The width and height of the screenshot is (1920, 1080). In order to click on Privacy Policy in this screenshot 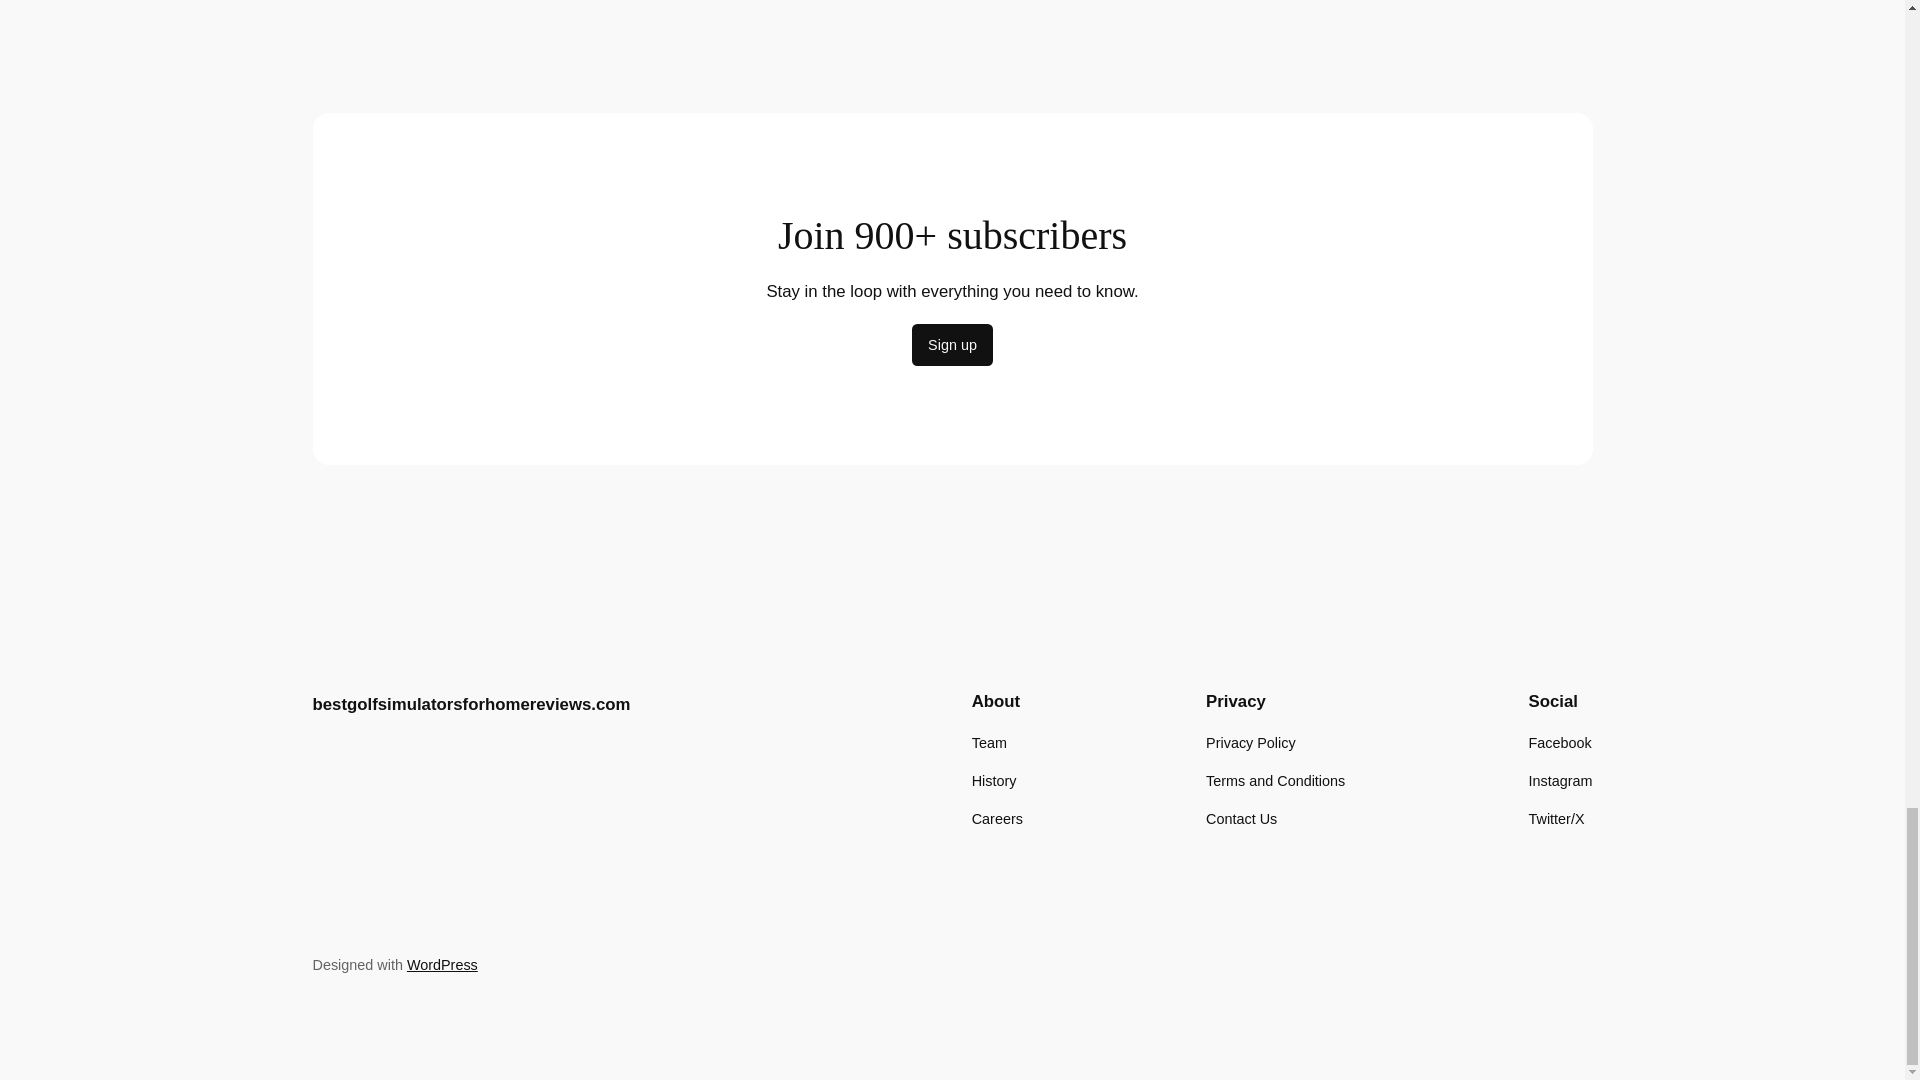, I will do `click(1250, 742)`.